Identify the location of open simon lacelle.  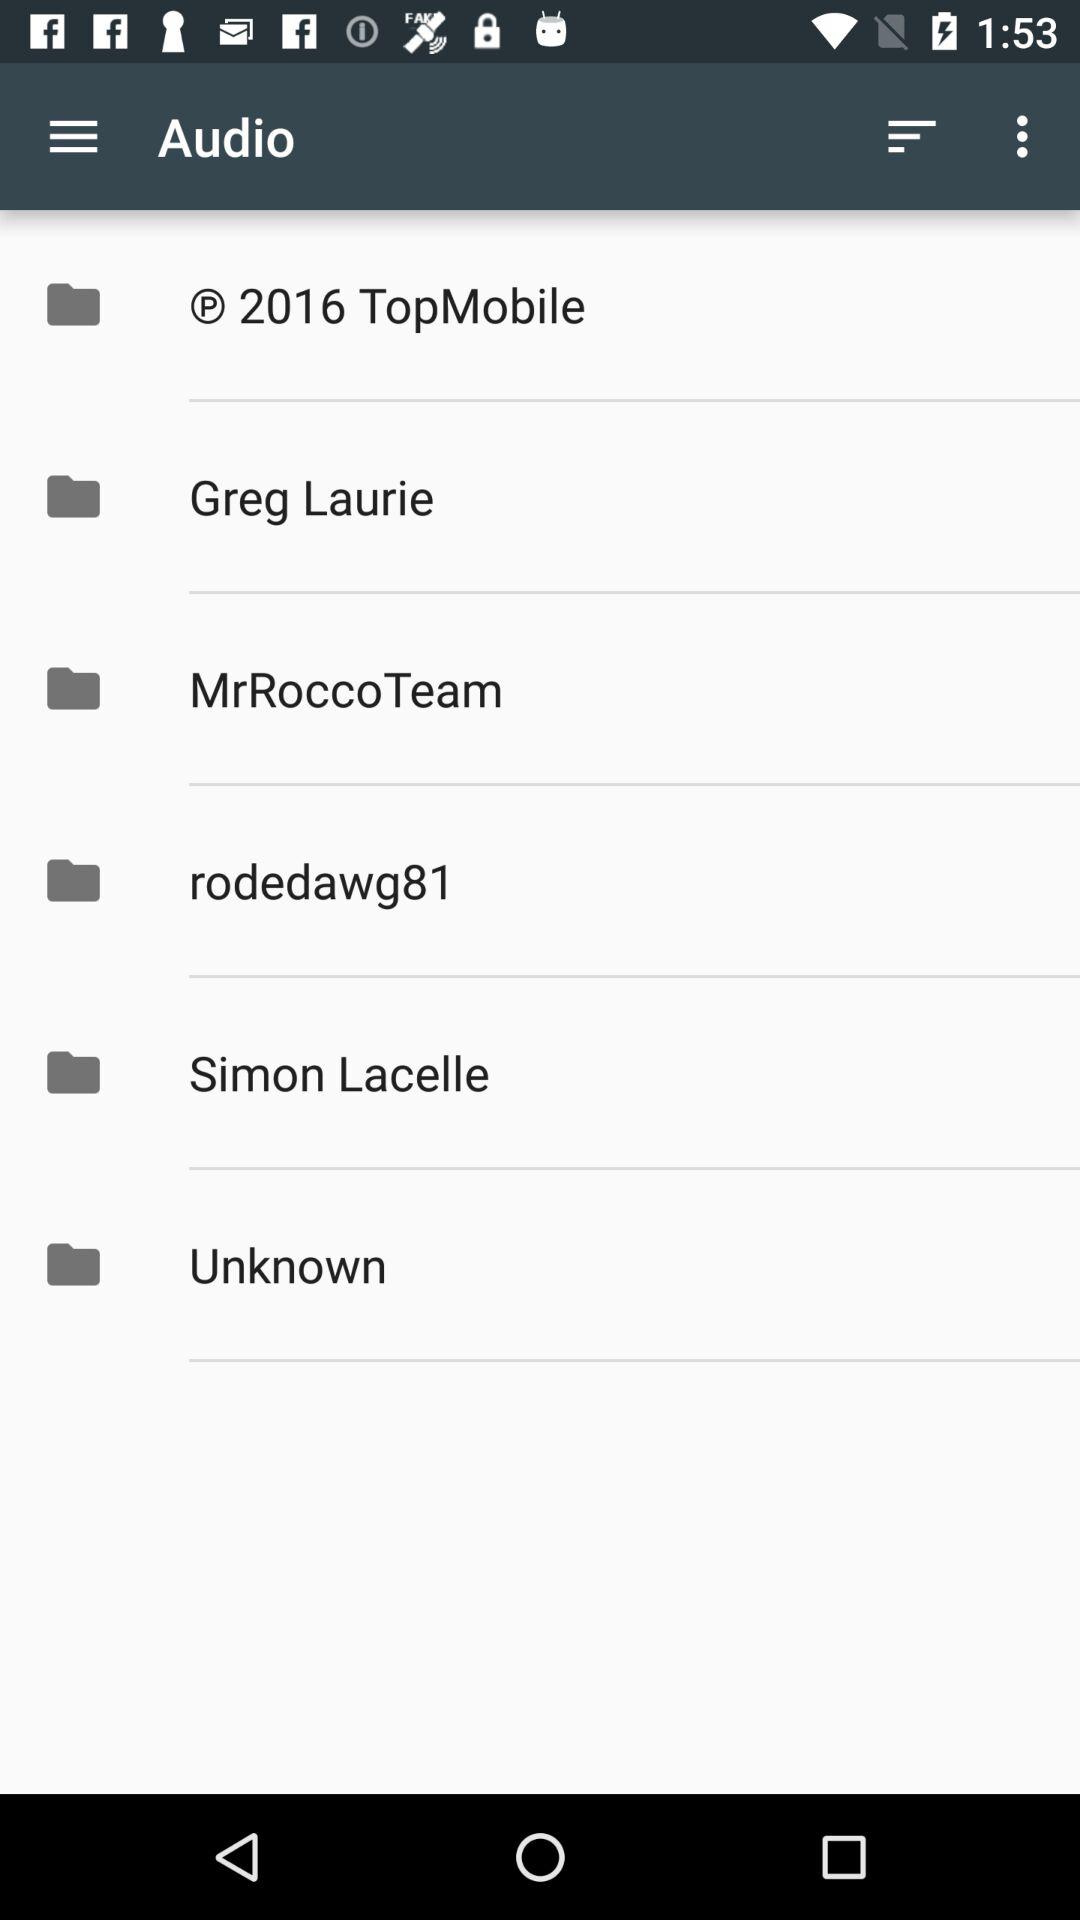
(613, 1072).